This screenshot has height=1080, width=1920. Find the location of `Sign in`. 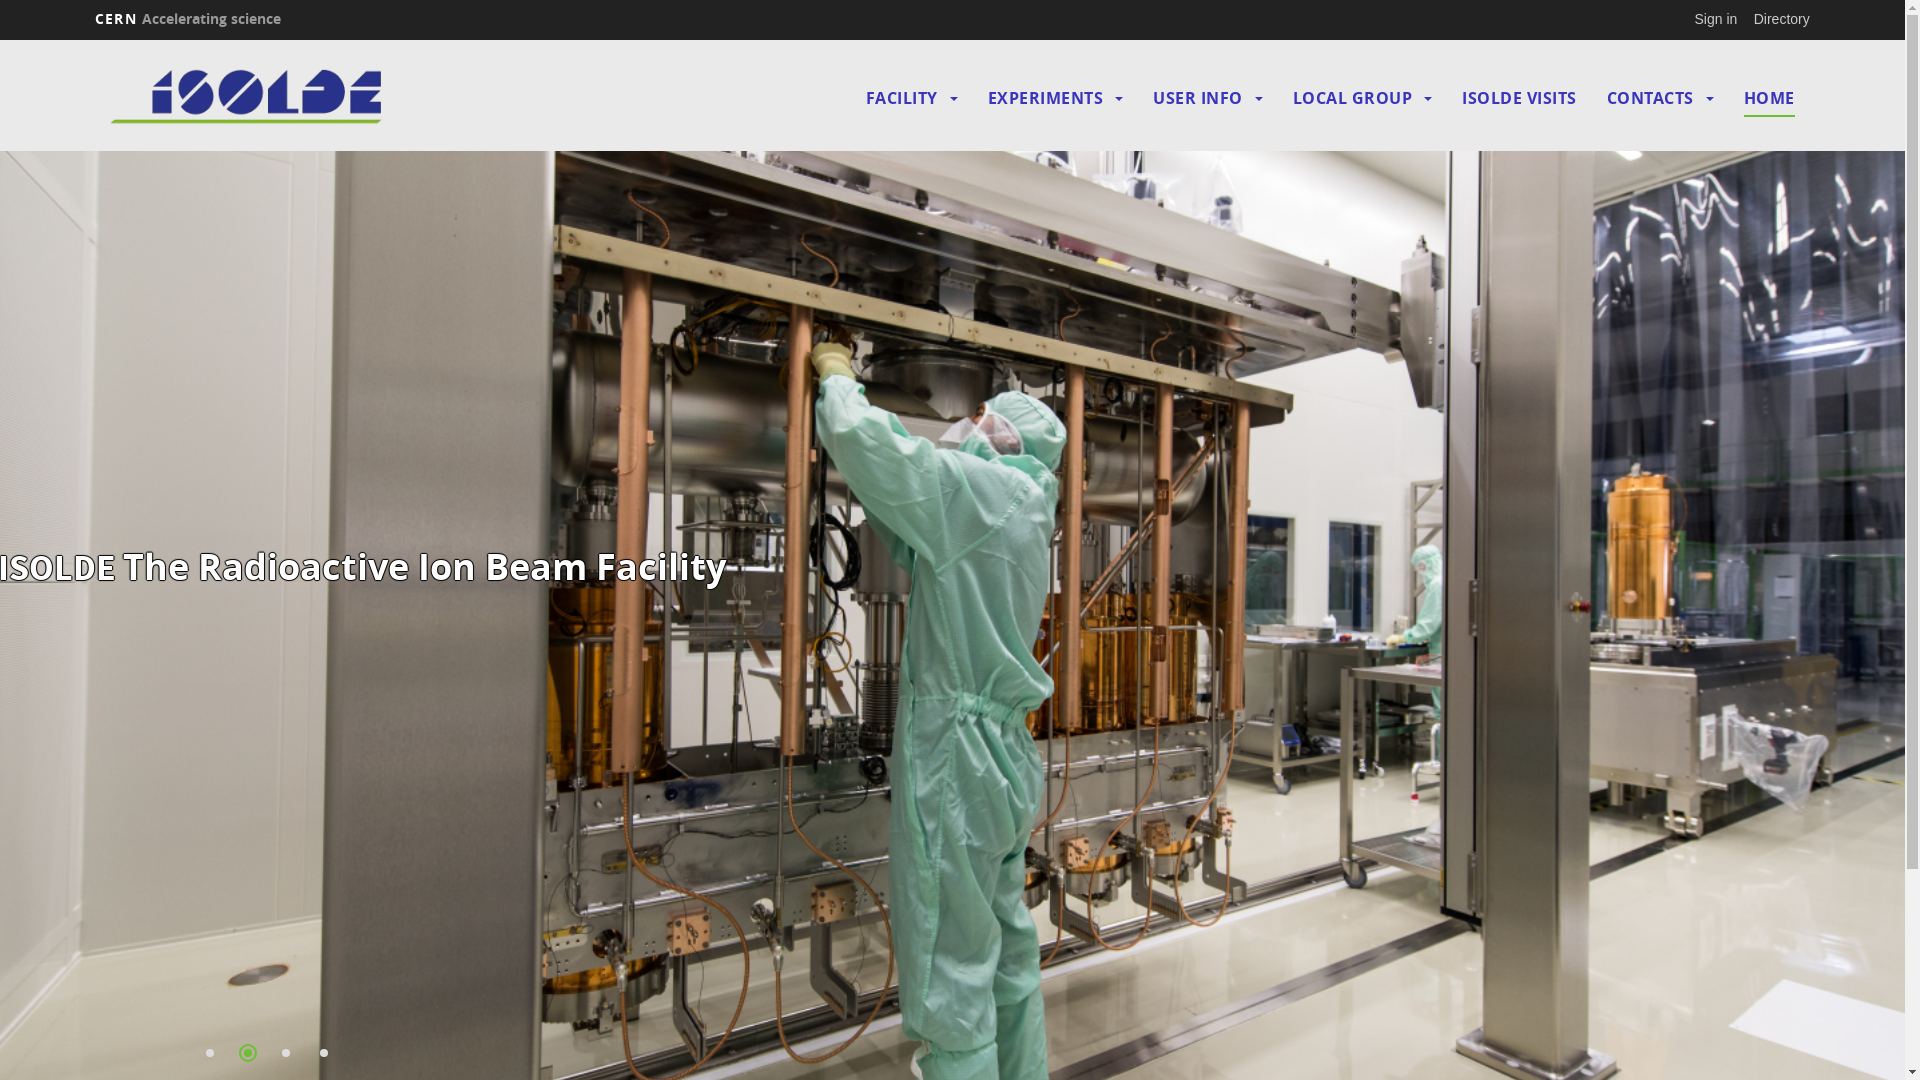

Sign in is located at coordinates (1716, 19).